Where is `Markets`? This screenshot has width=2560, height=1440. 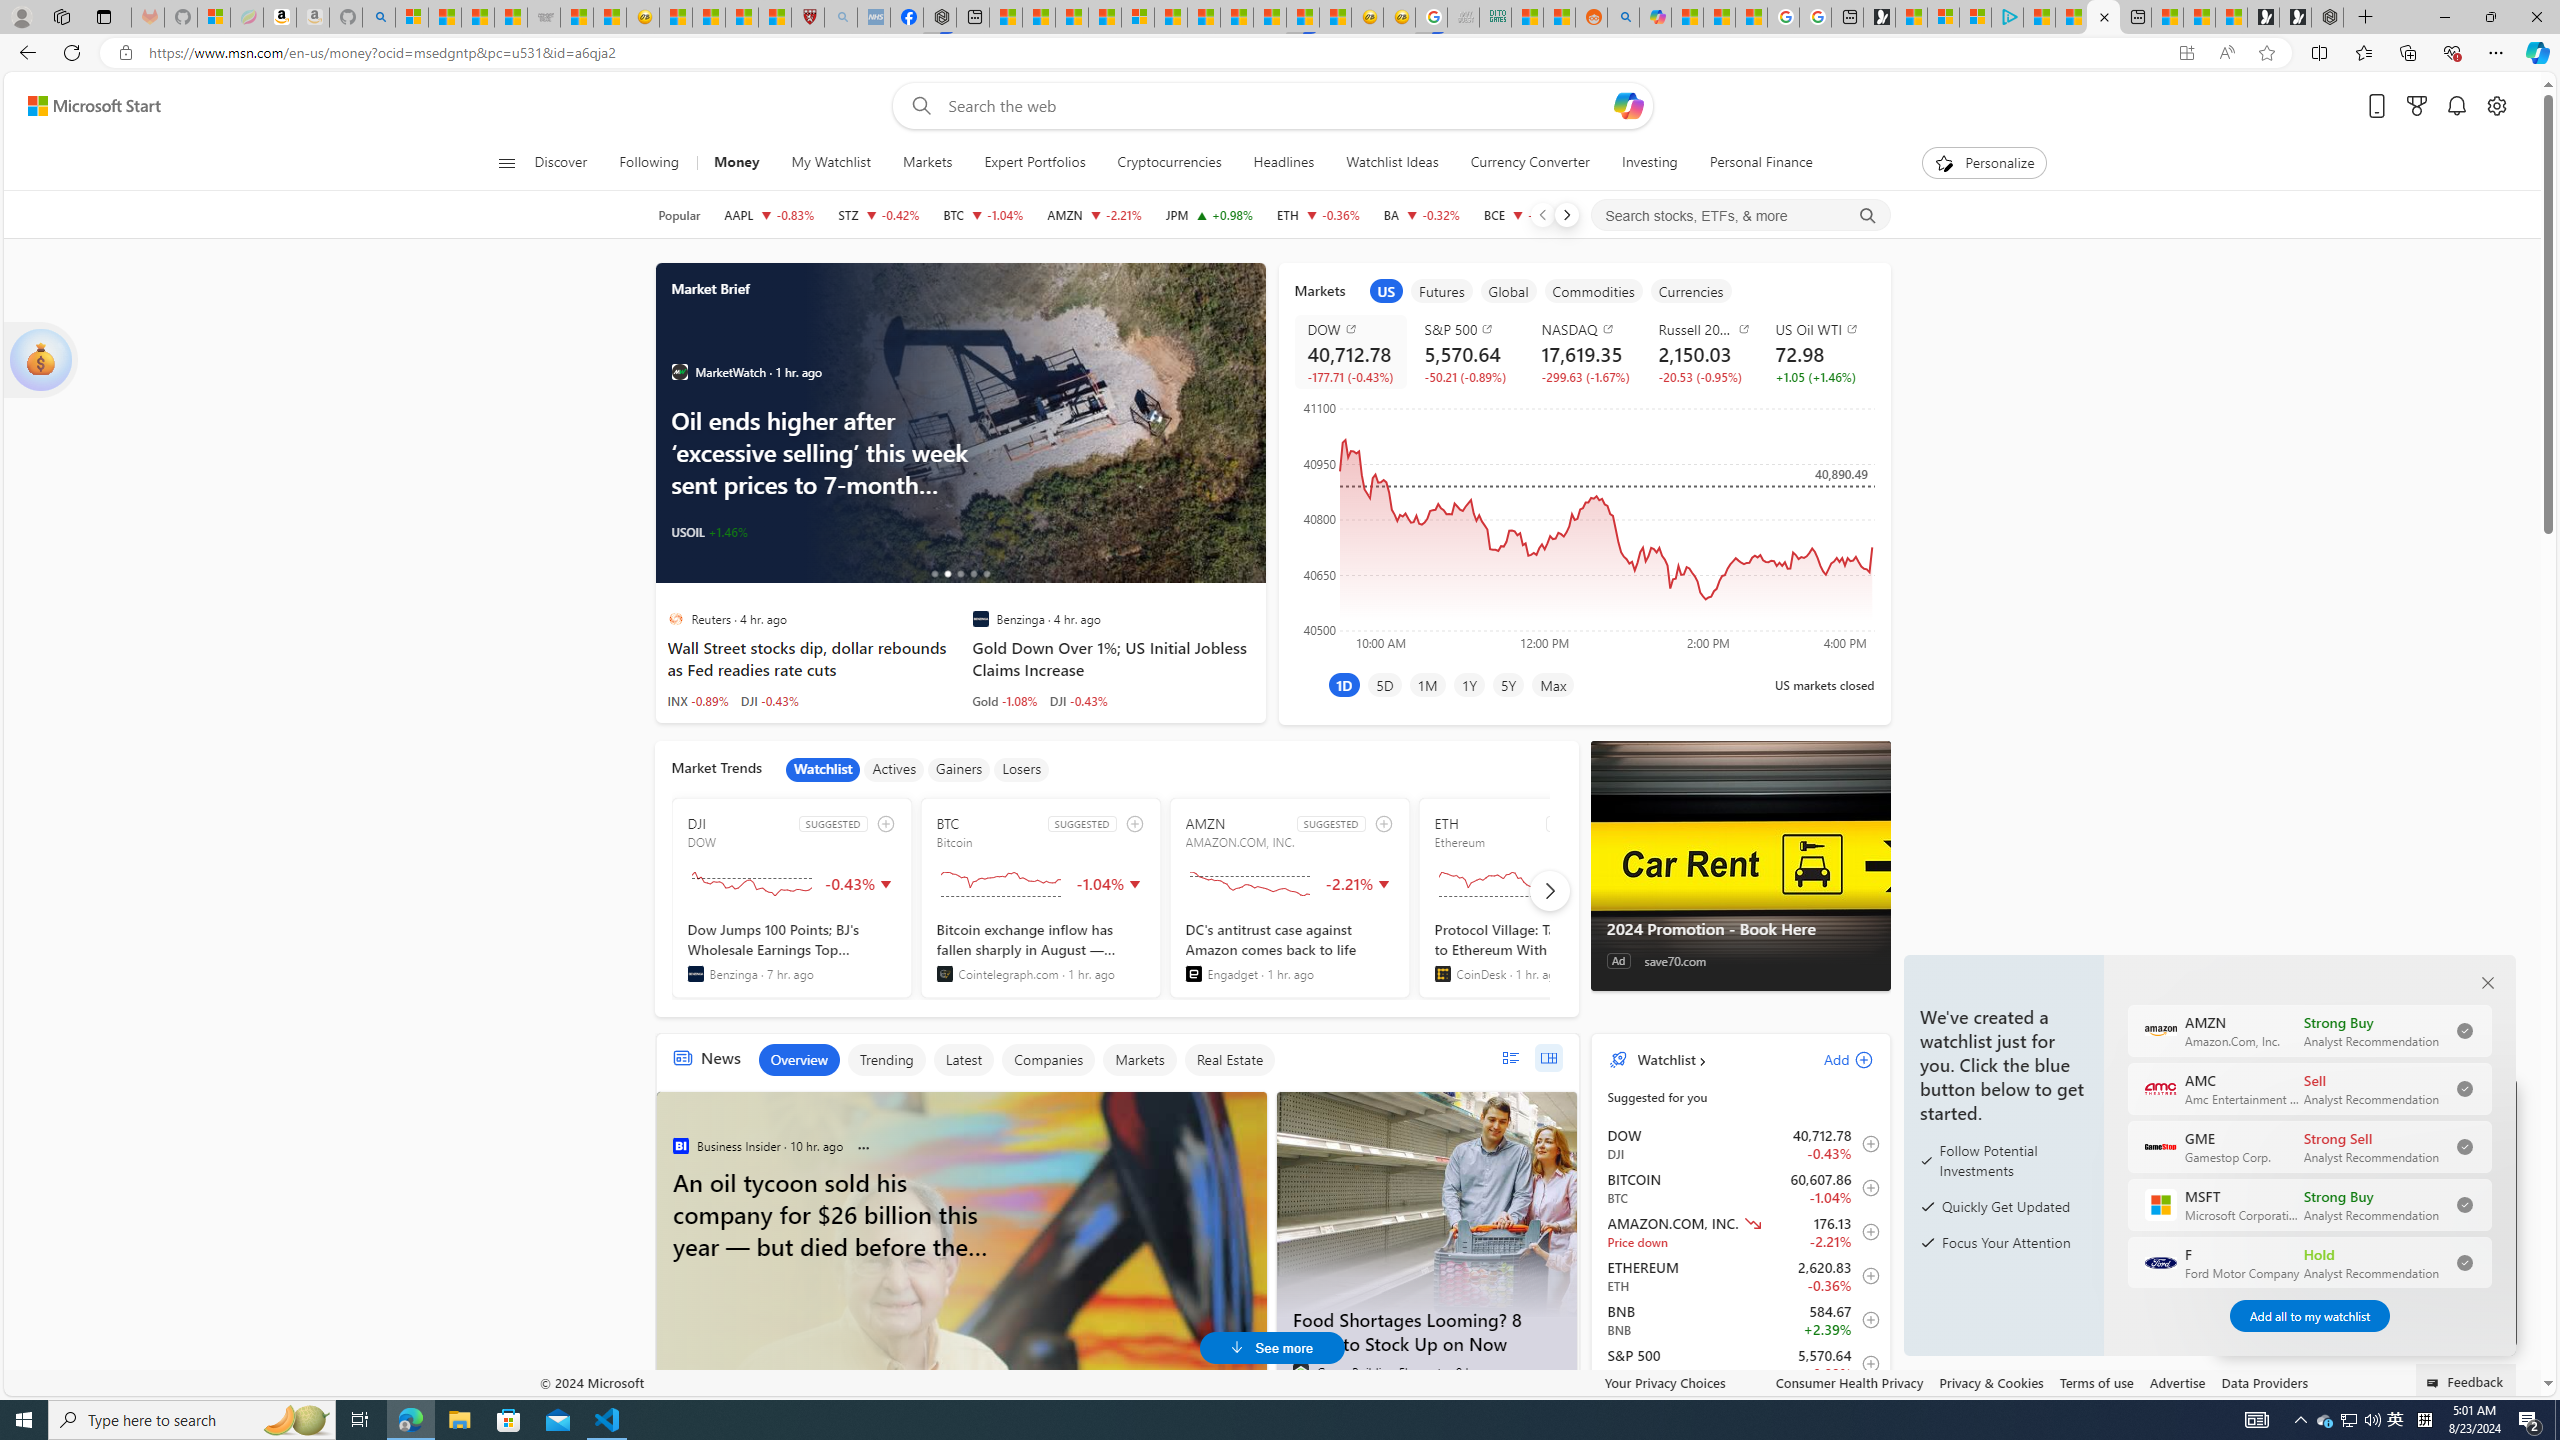
Markets is located at coordinates (928, 163).